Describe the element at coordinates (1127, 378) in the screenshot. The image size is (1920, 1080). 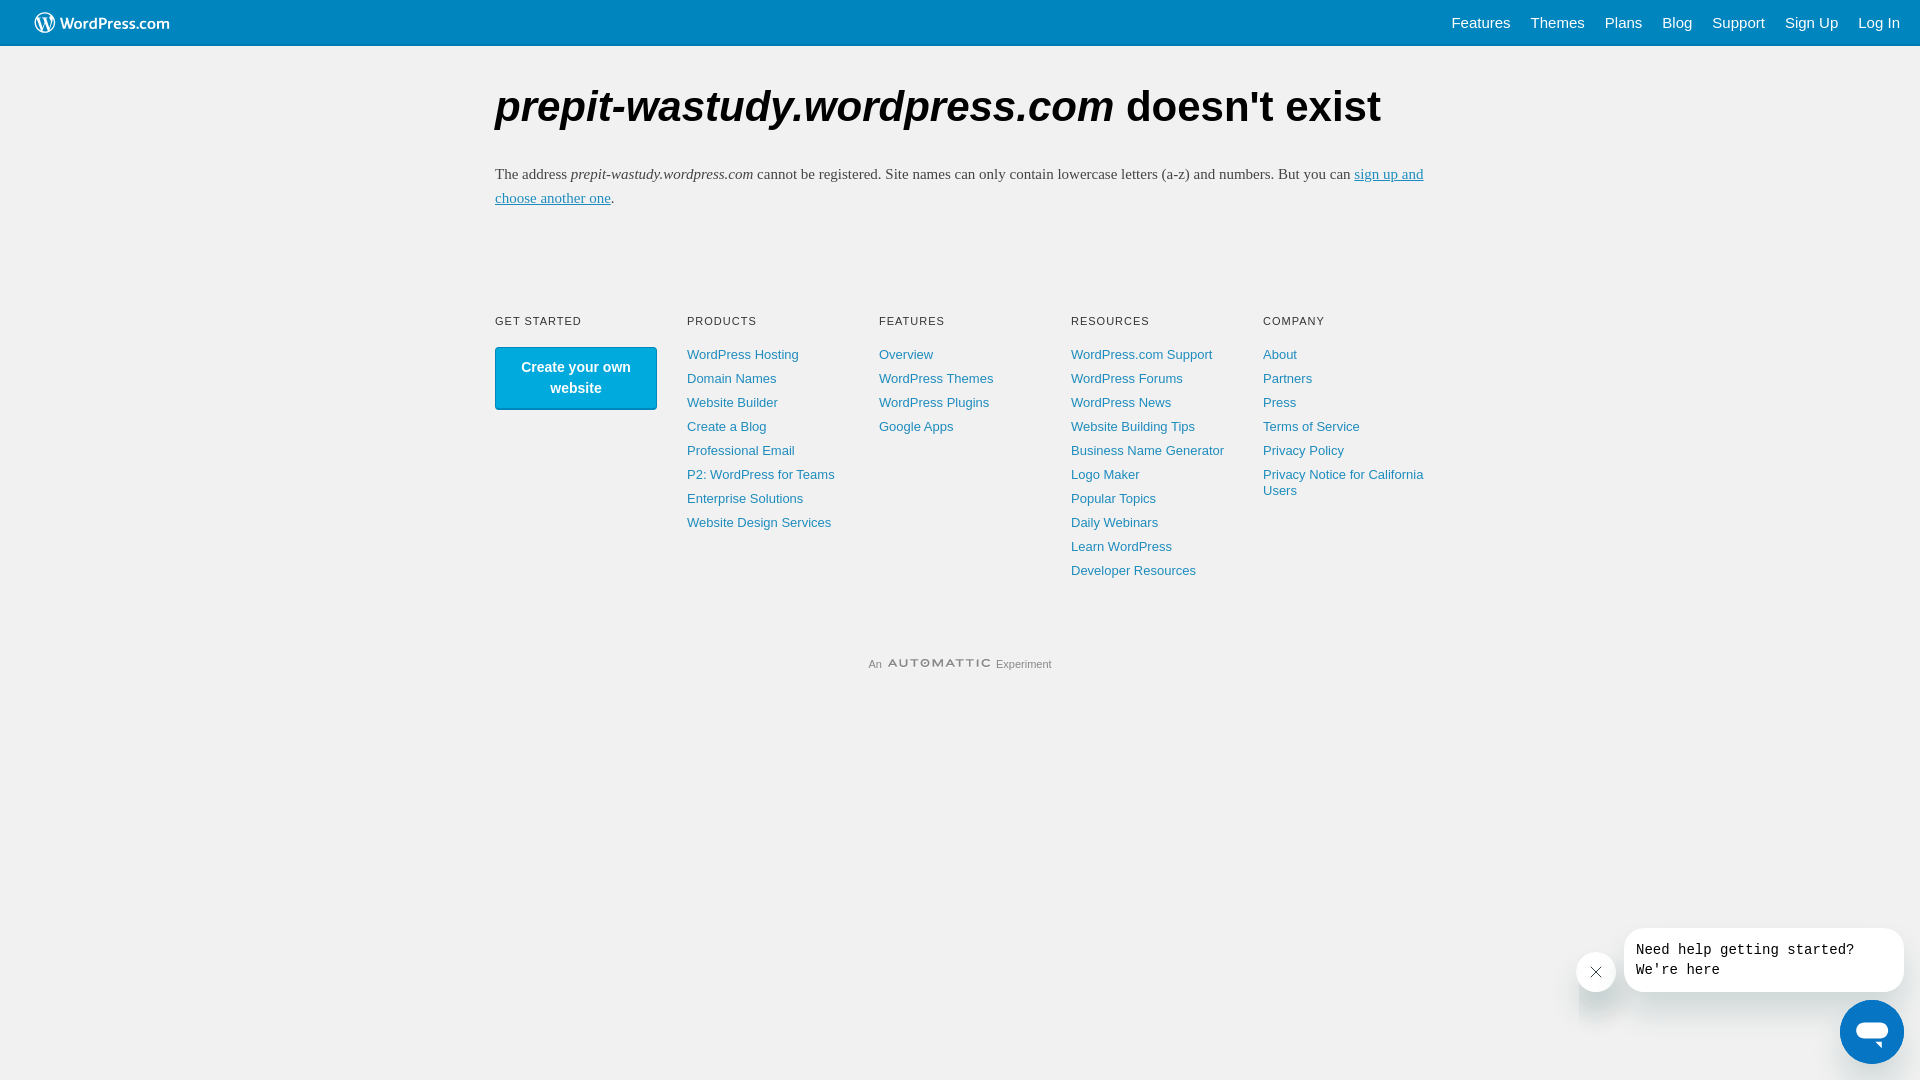
I see `WordPress Forums` at that location.